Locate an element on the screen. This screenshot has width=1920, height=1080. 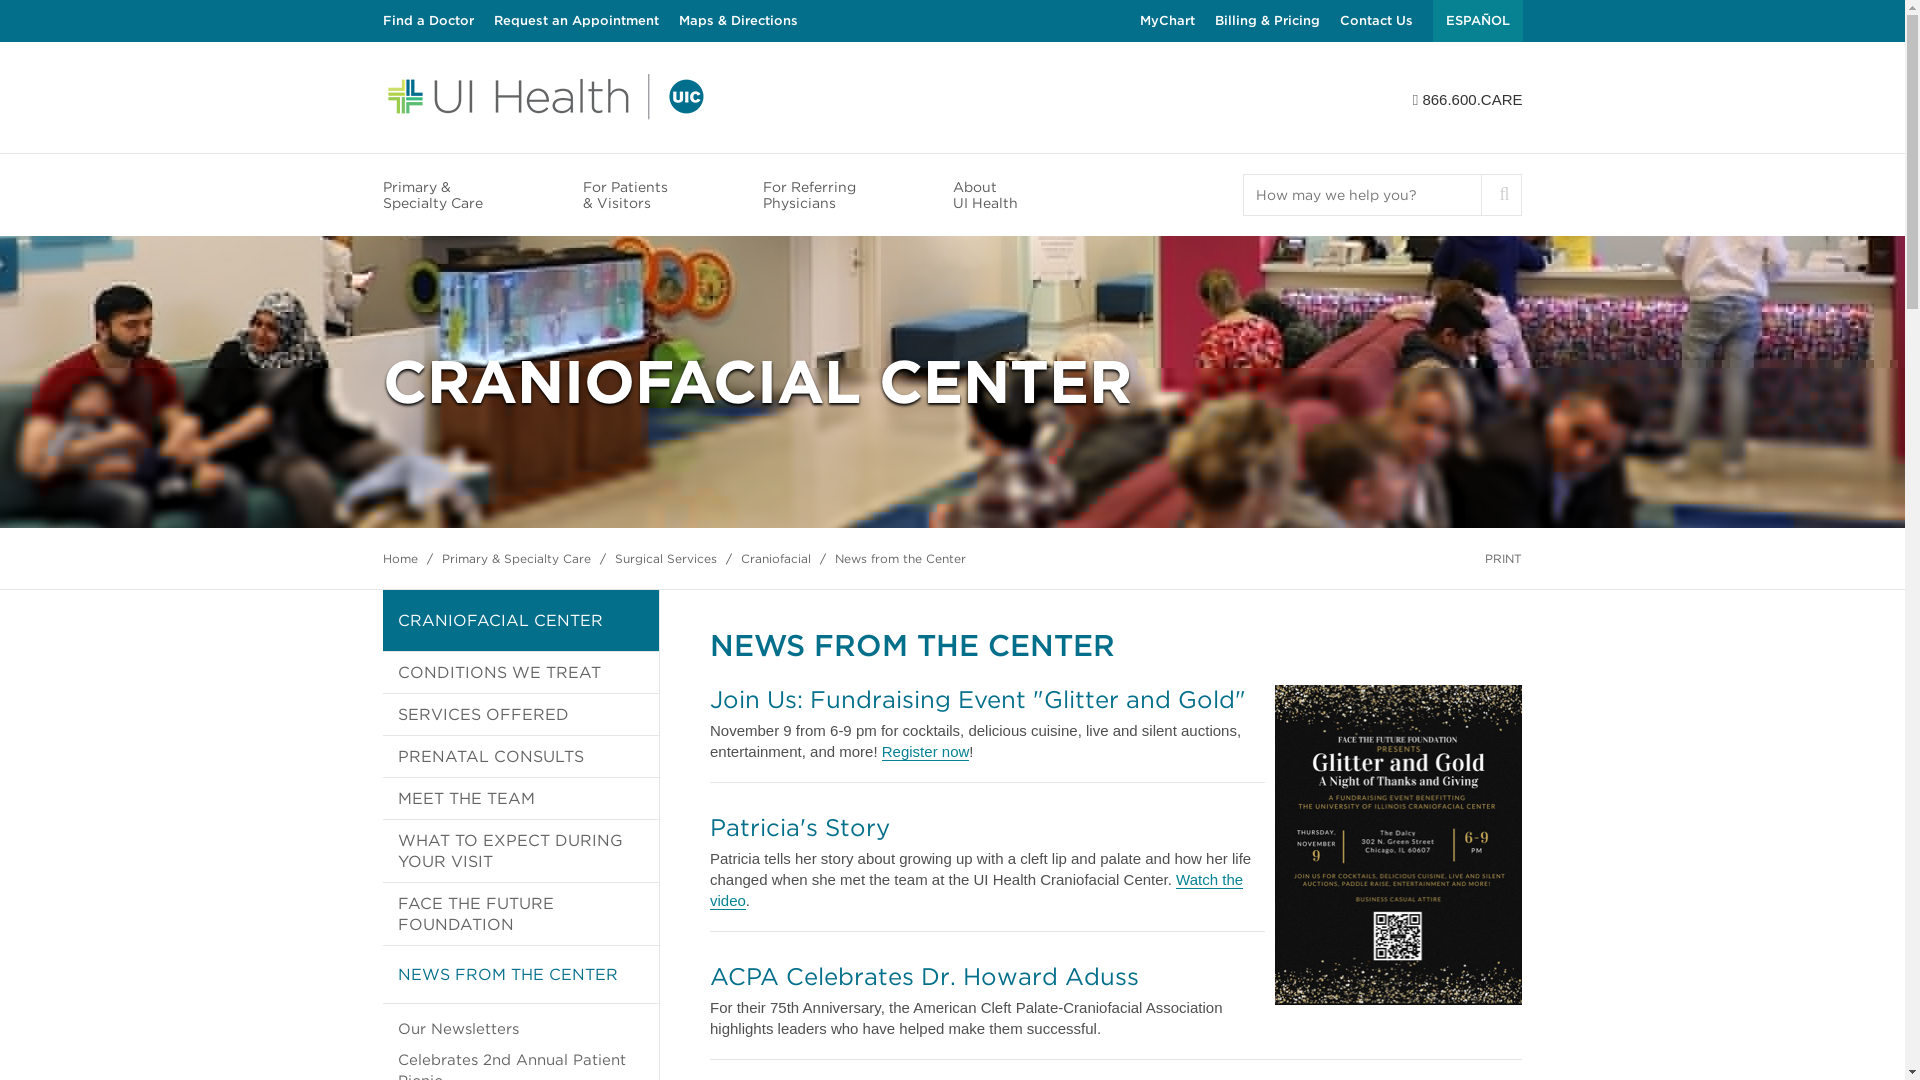
Contact Us is located at coordinates (1376, 21).